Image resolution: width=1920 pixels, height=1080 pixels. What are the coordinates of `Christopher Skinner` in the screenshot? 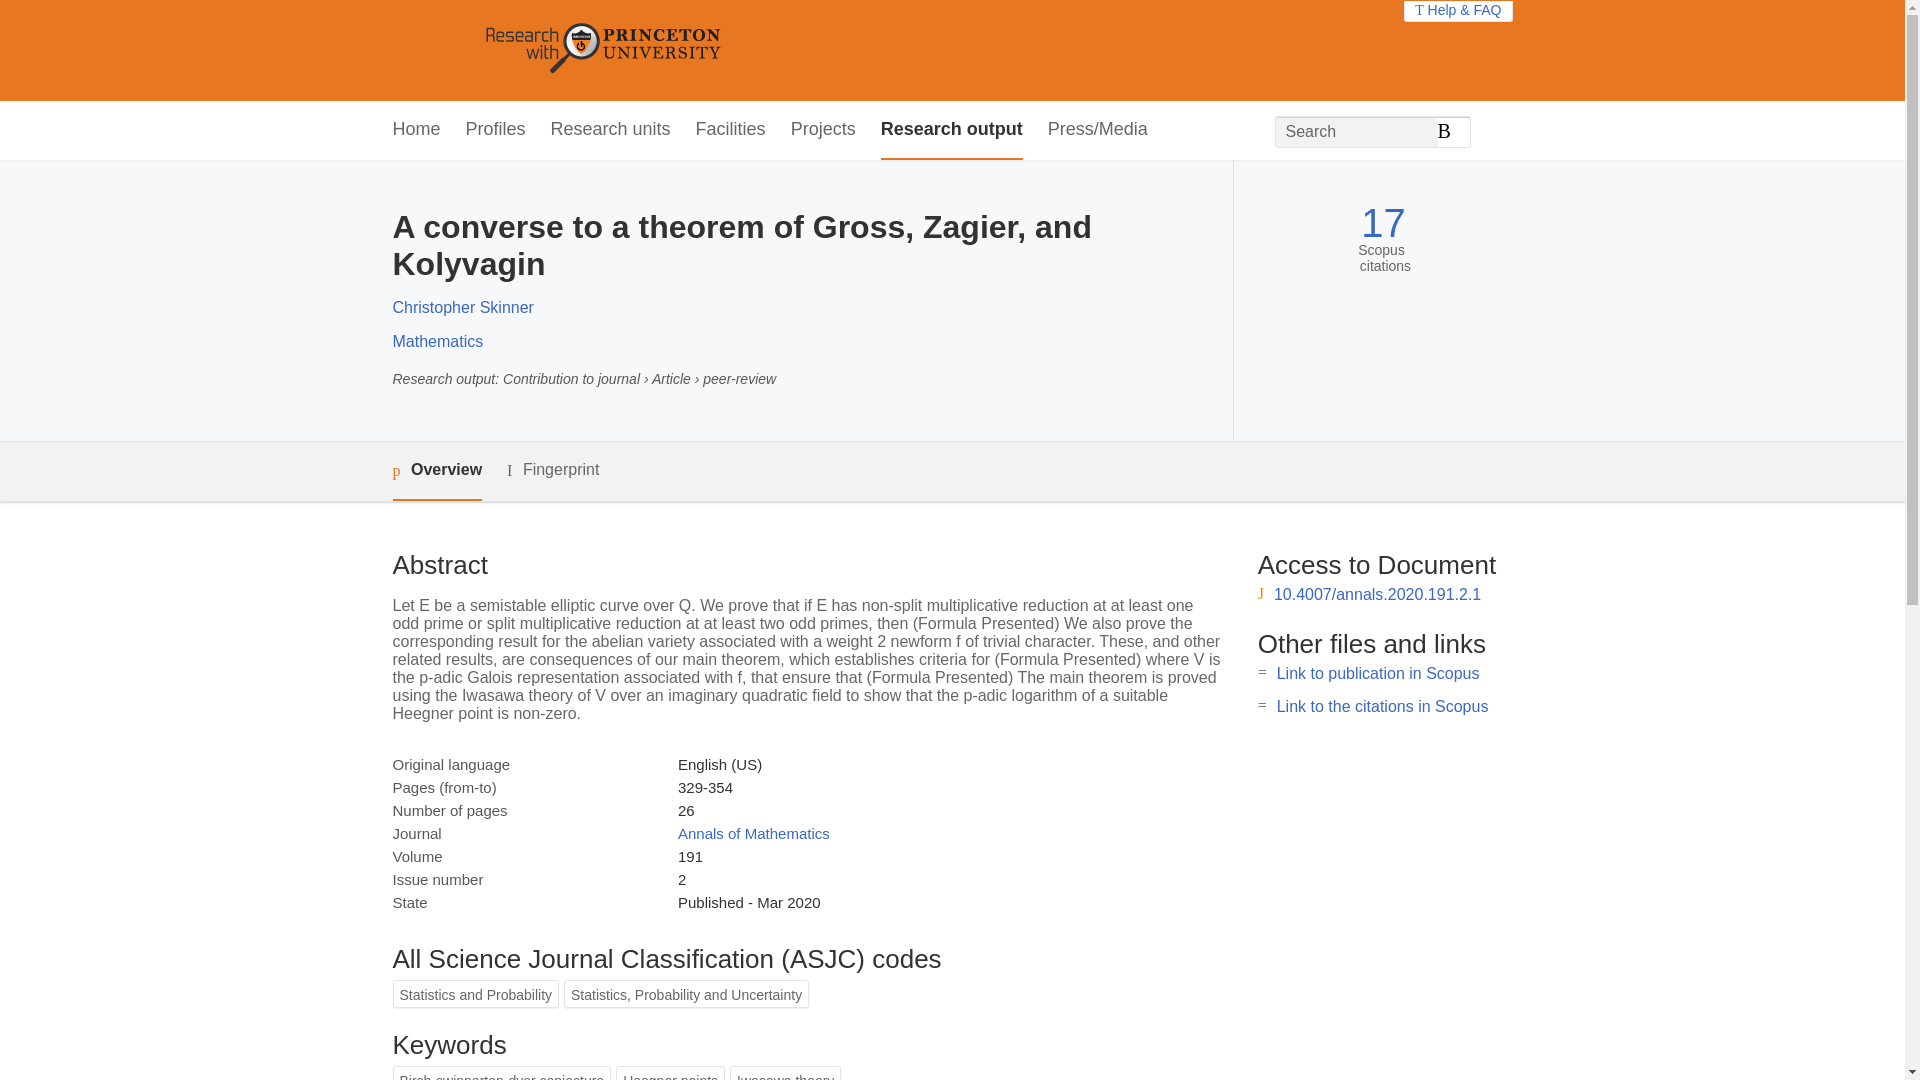 It's located at (462, 308).